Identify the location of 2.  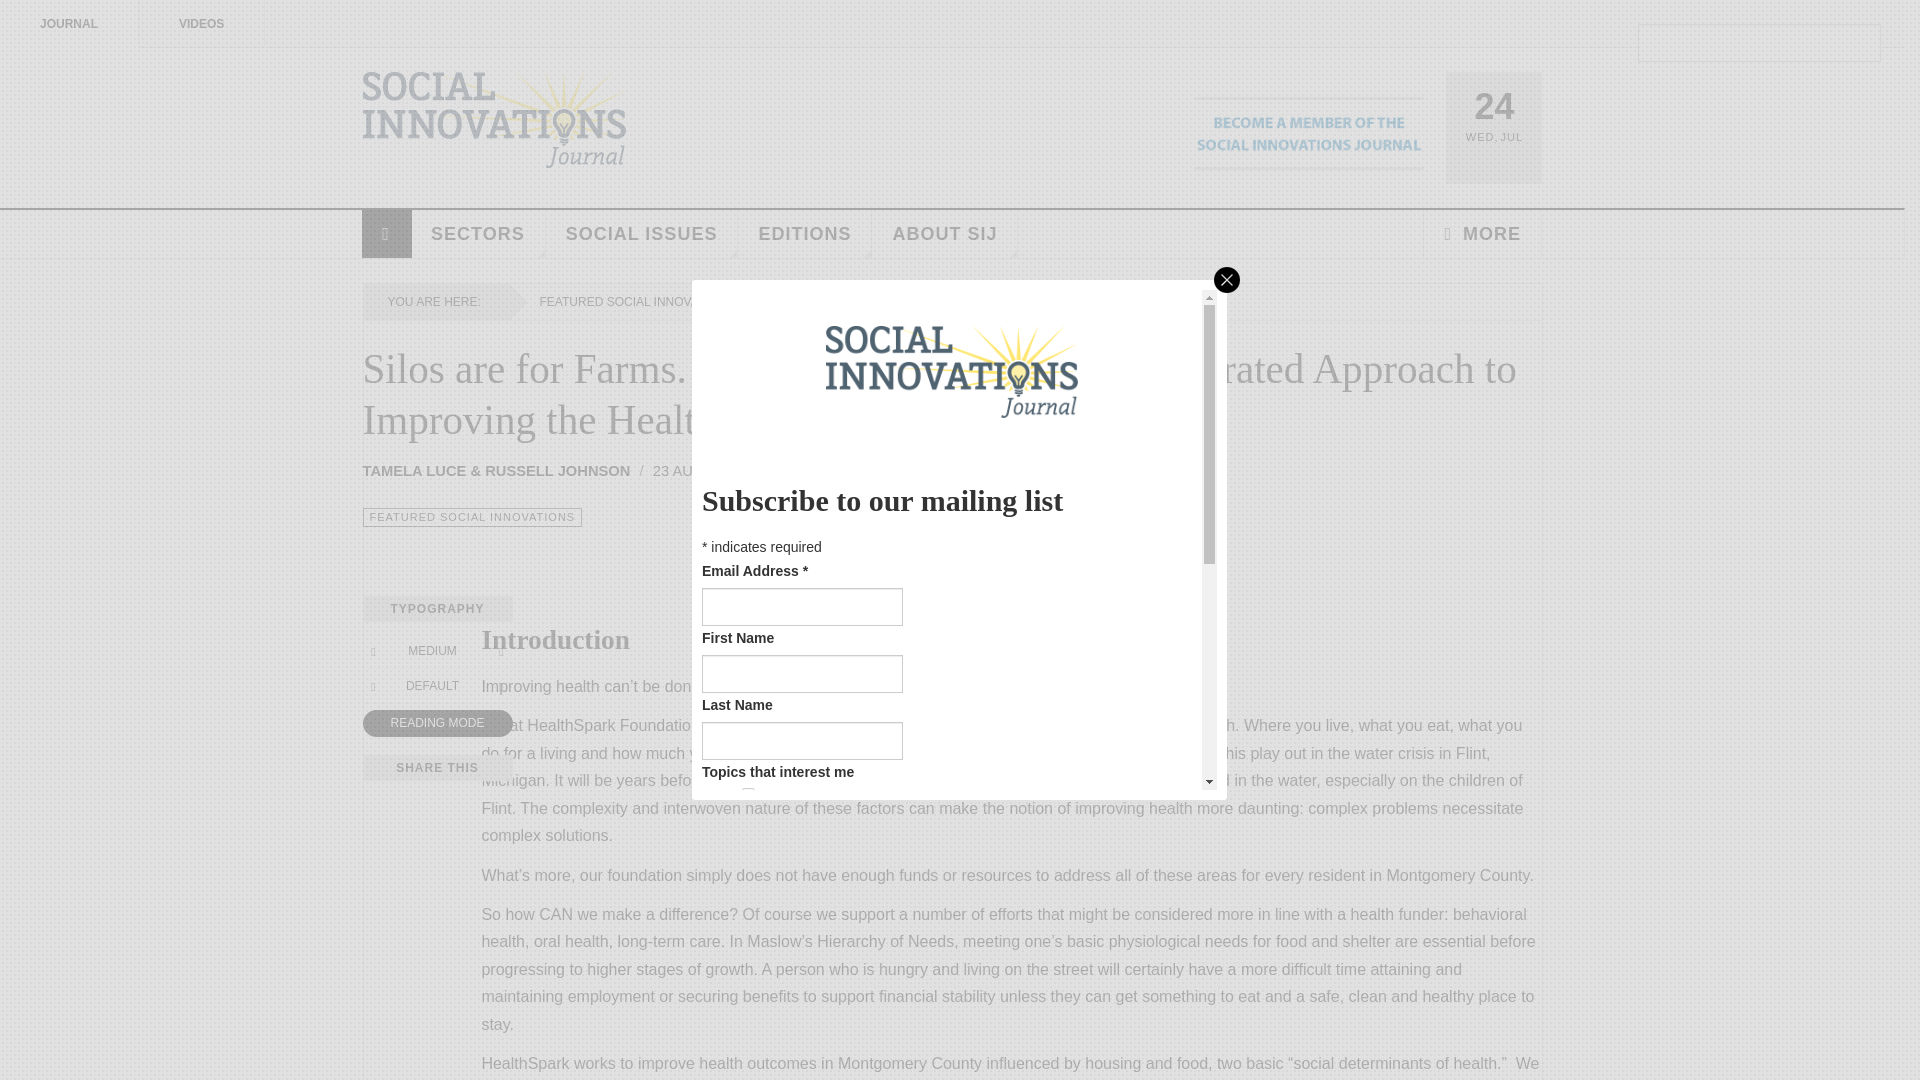
(748, 823).